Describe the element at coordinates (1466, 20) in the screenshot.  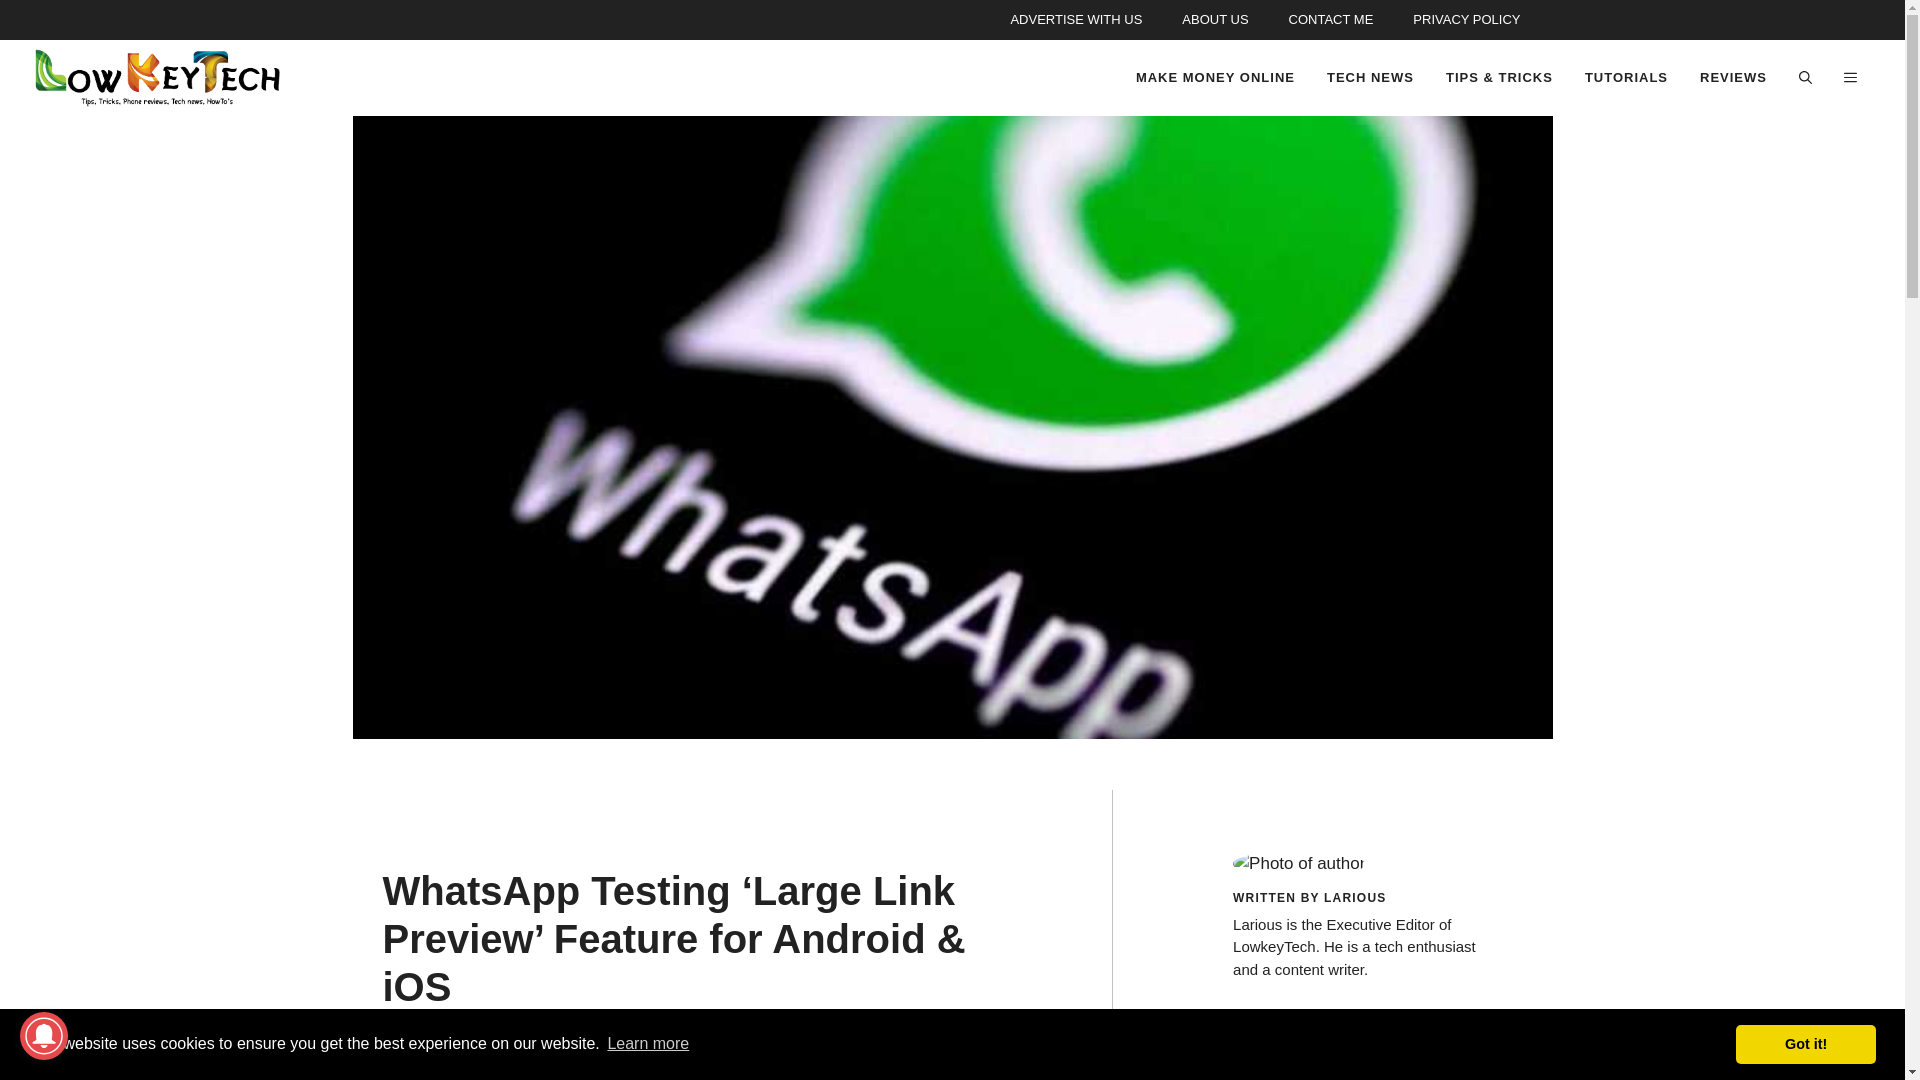
I see `PRIVACY POLICY` at that location.